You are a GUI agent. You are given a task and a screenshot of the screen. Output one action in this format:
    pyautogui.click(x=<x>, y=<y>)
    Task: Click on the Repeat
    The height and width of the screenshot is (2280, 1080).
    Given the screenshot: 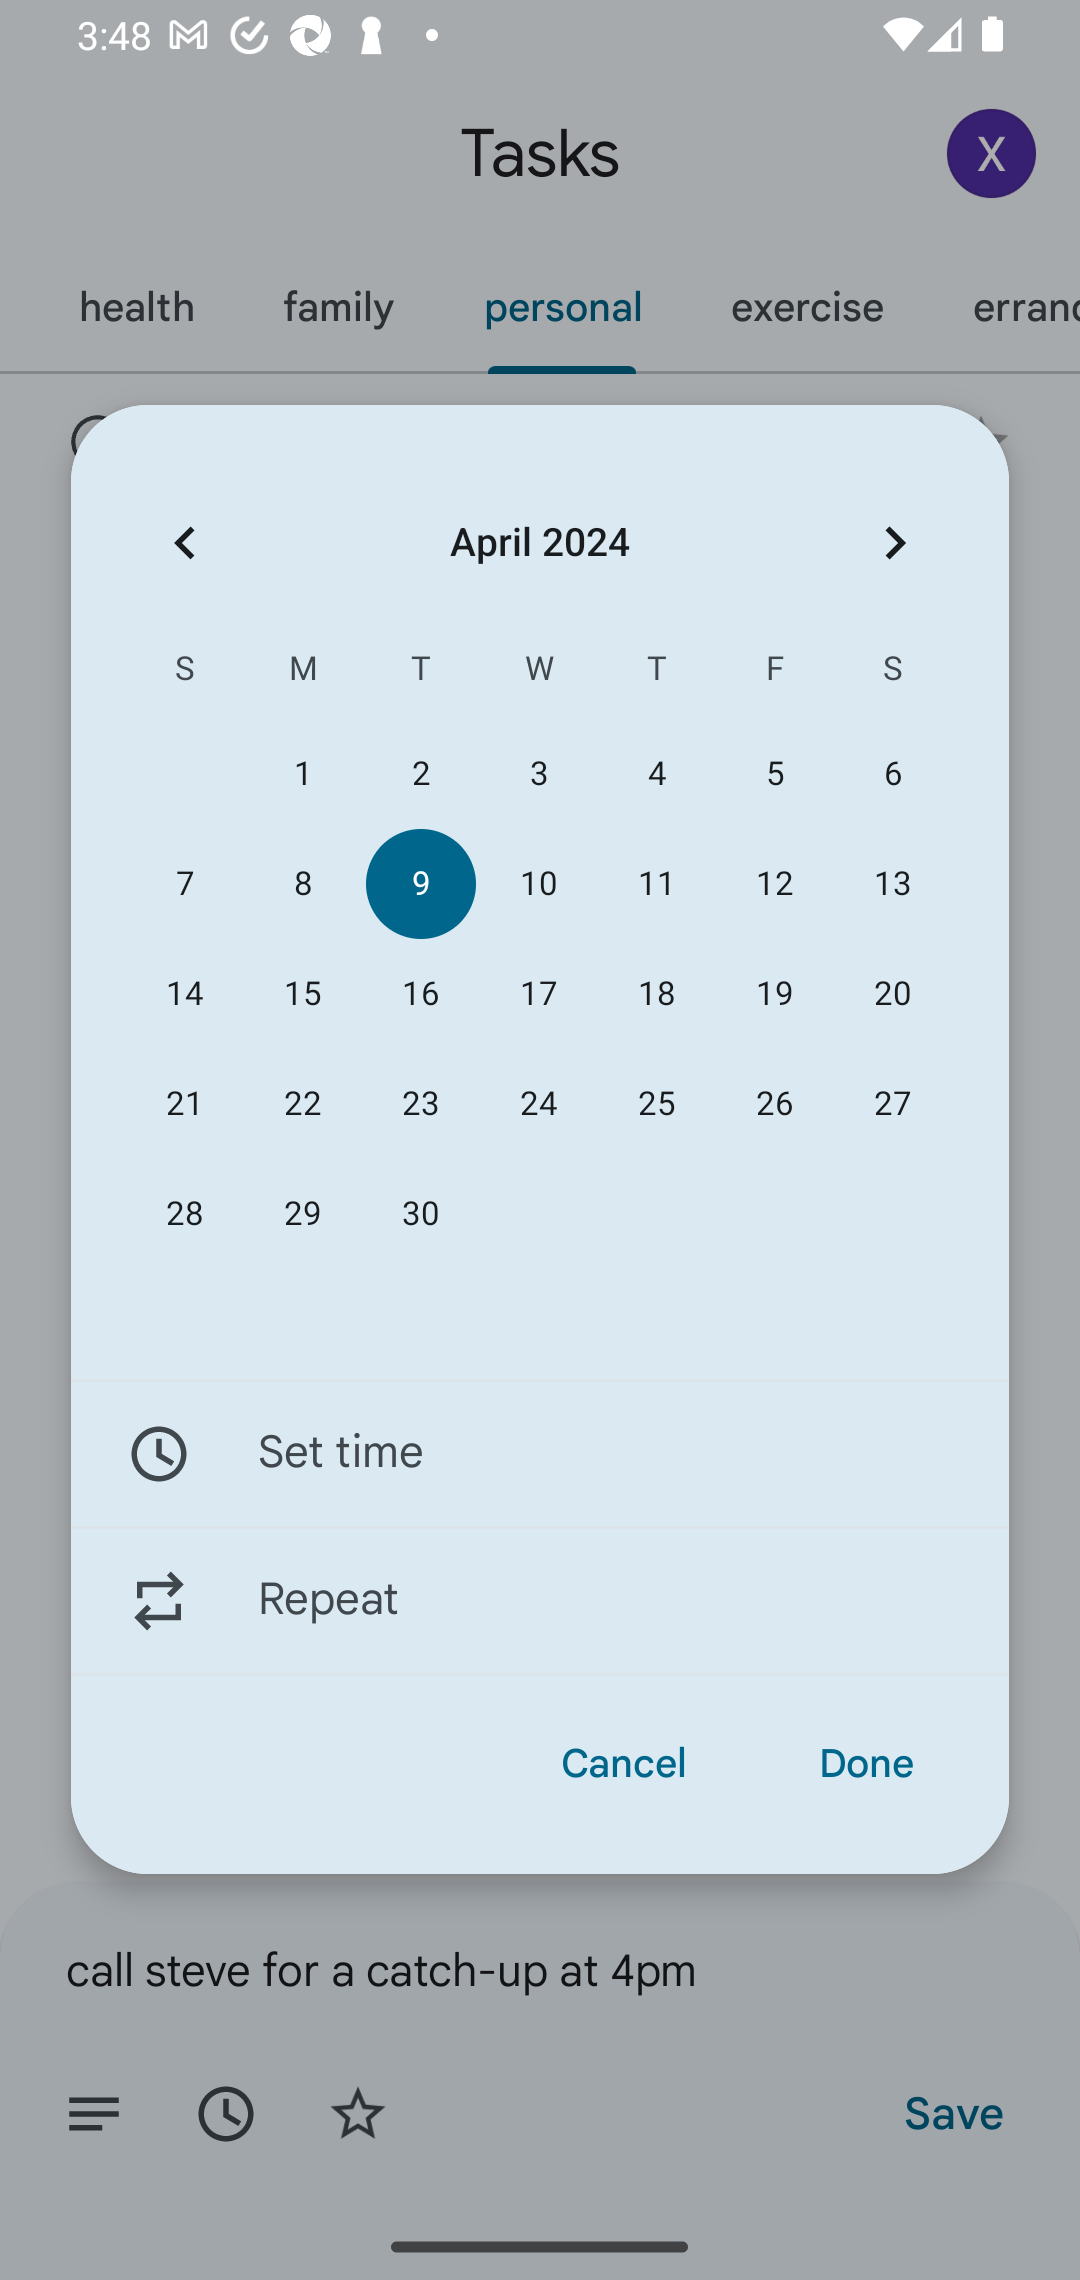 What is the action you would take?
    pyautogui.click(x=540, y=1601)
    